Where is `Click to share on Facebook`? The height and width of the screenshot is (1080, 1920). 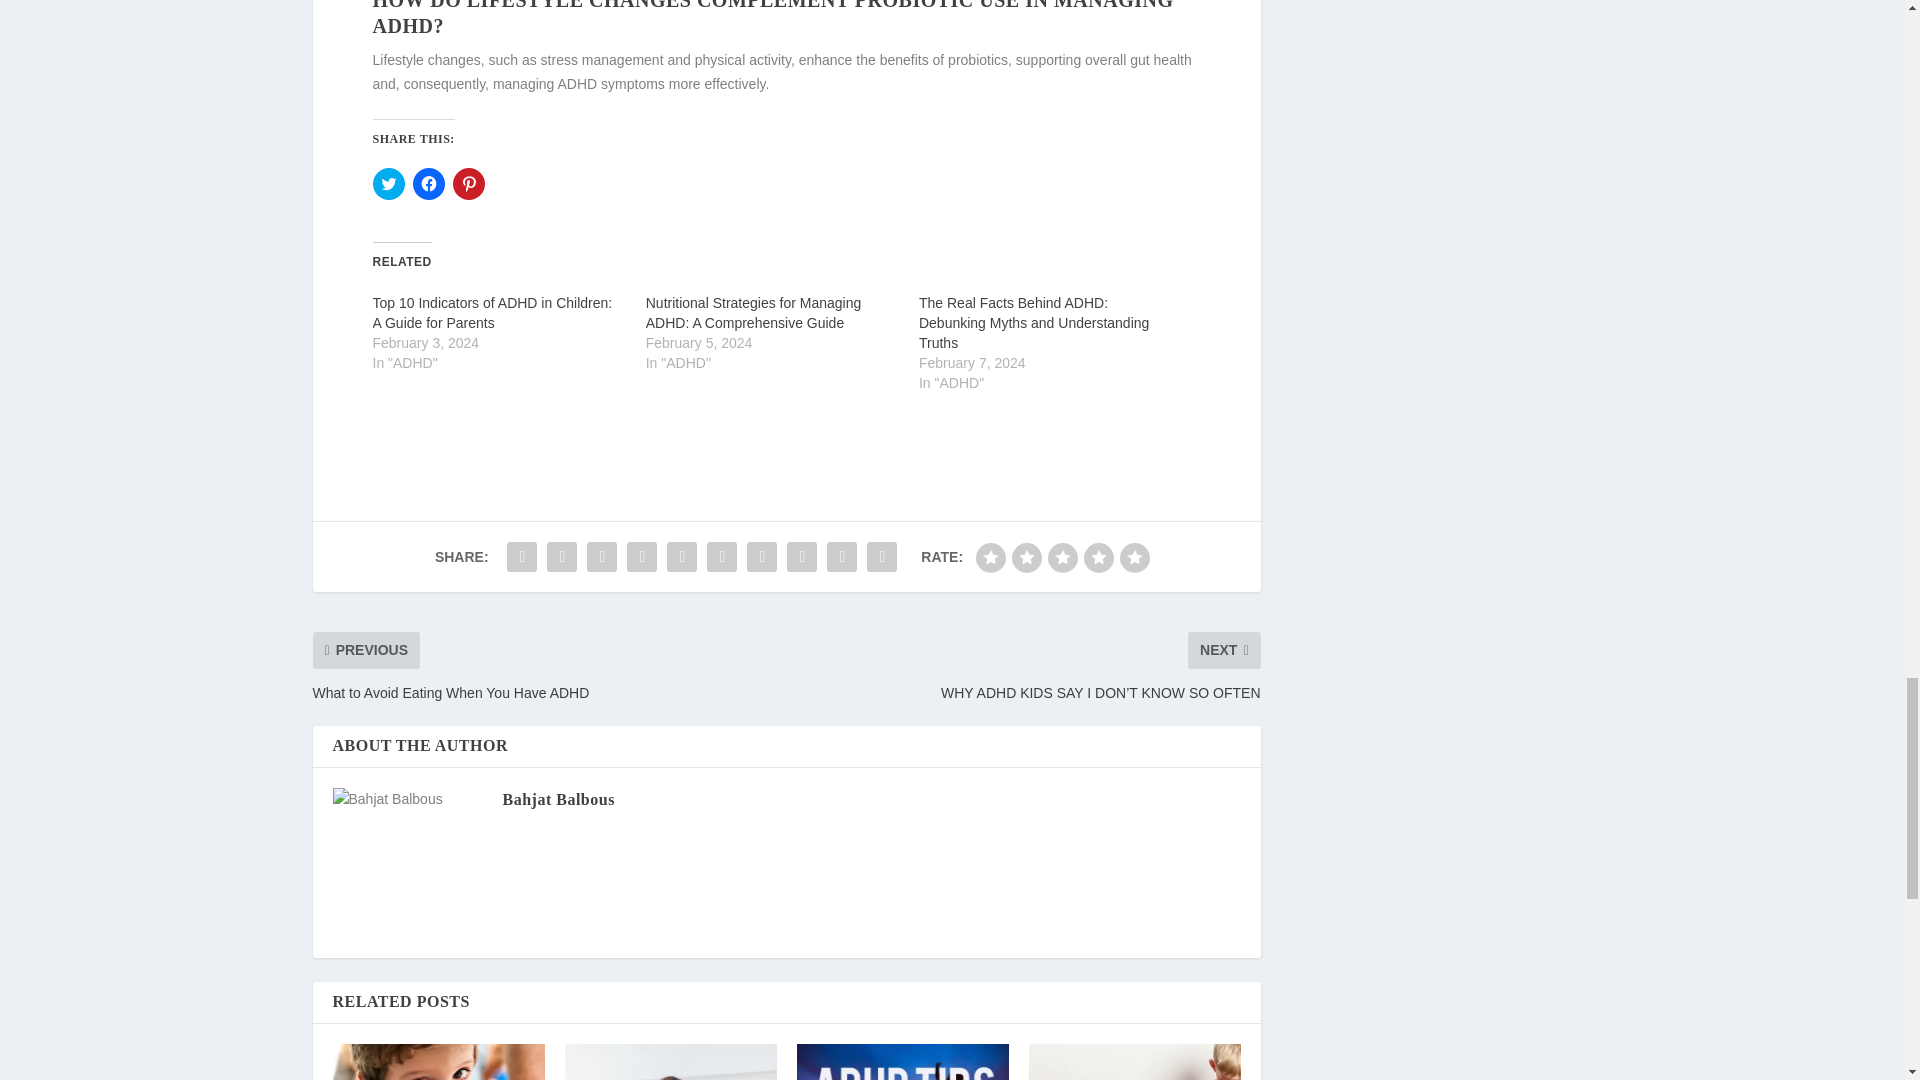 Click to share on Facebook is located at coordinates (428, 184).